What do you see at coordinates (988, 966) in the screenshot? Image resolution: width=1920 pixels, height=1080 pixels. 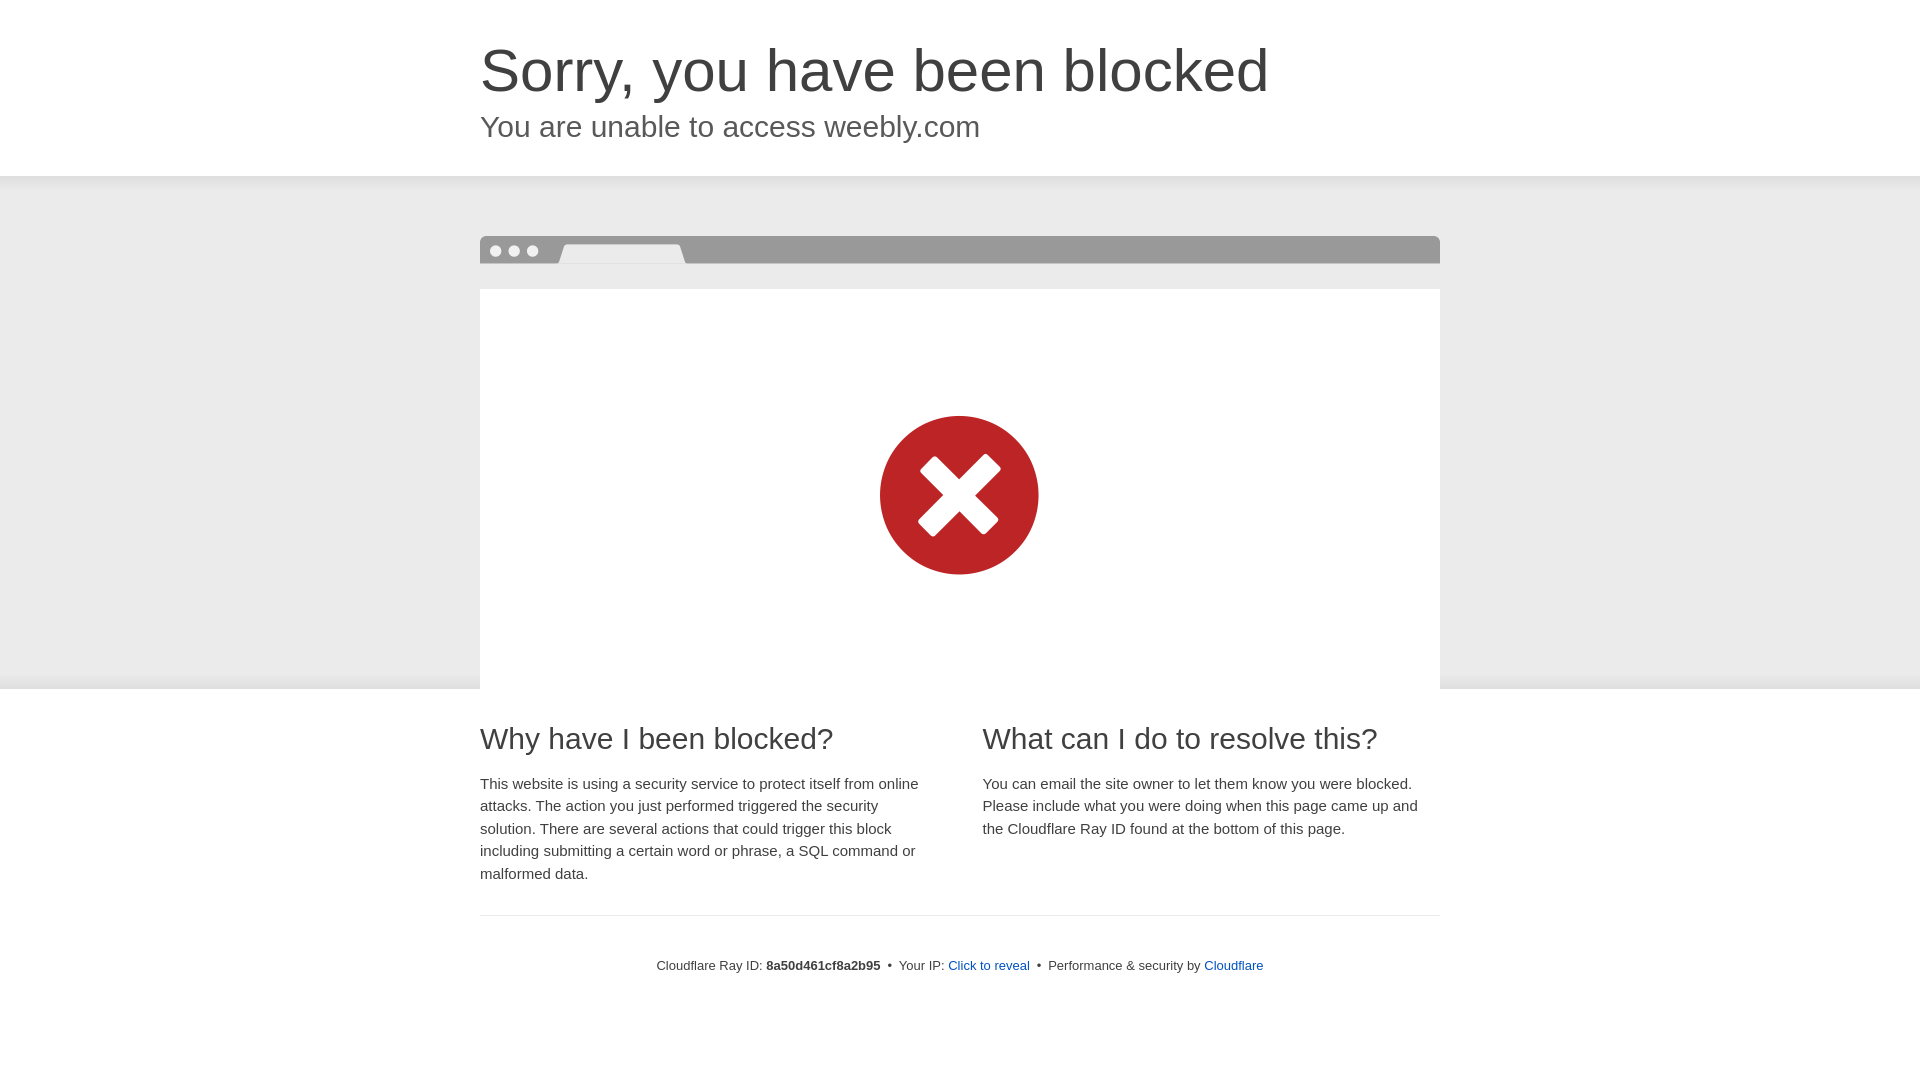 I see `Click to reveal` at bounding box center [988, 966].